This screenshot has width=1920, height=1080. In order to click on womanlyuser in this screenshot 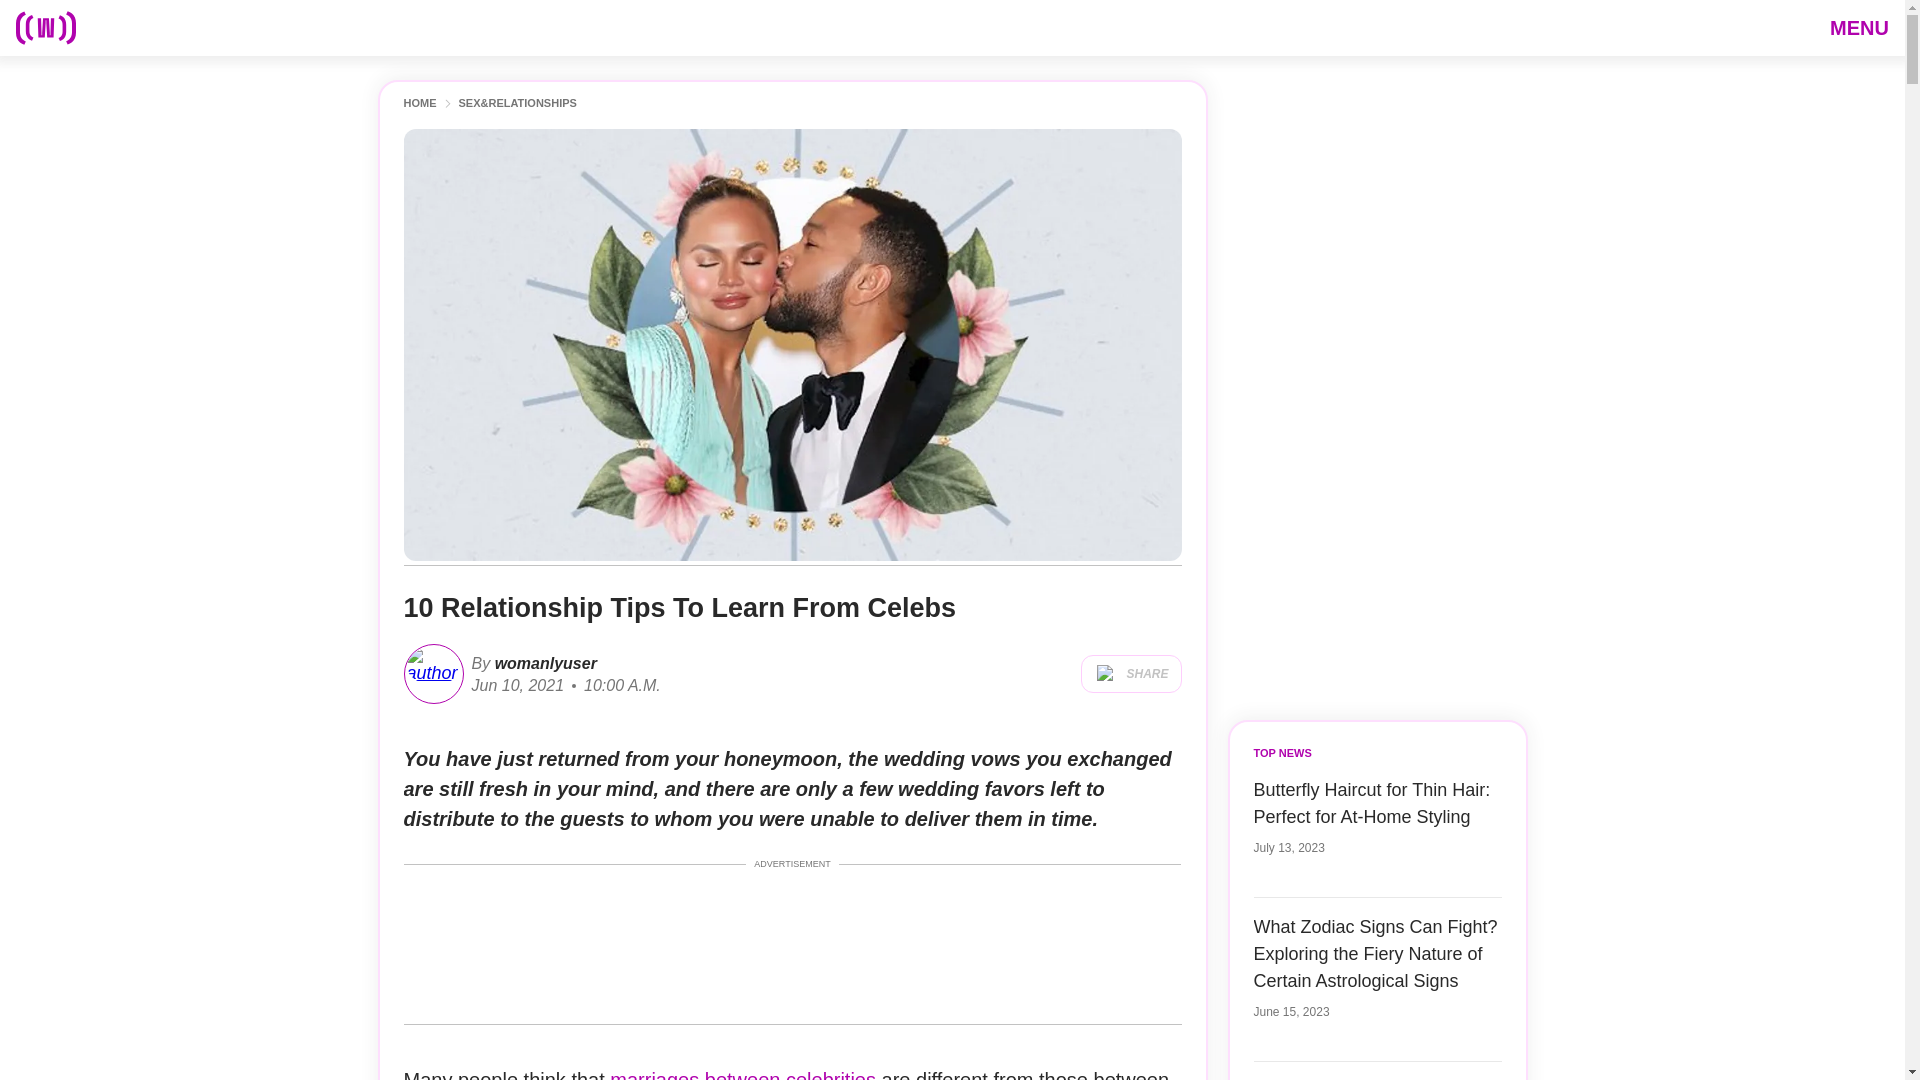, I will do `click(543, 662)`.